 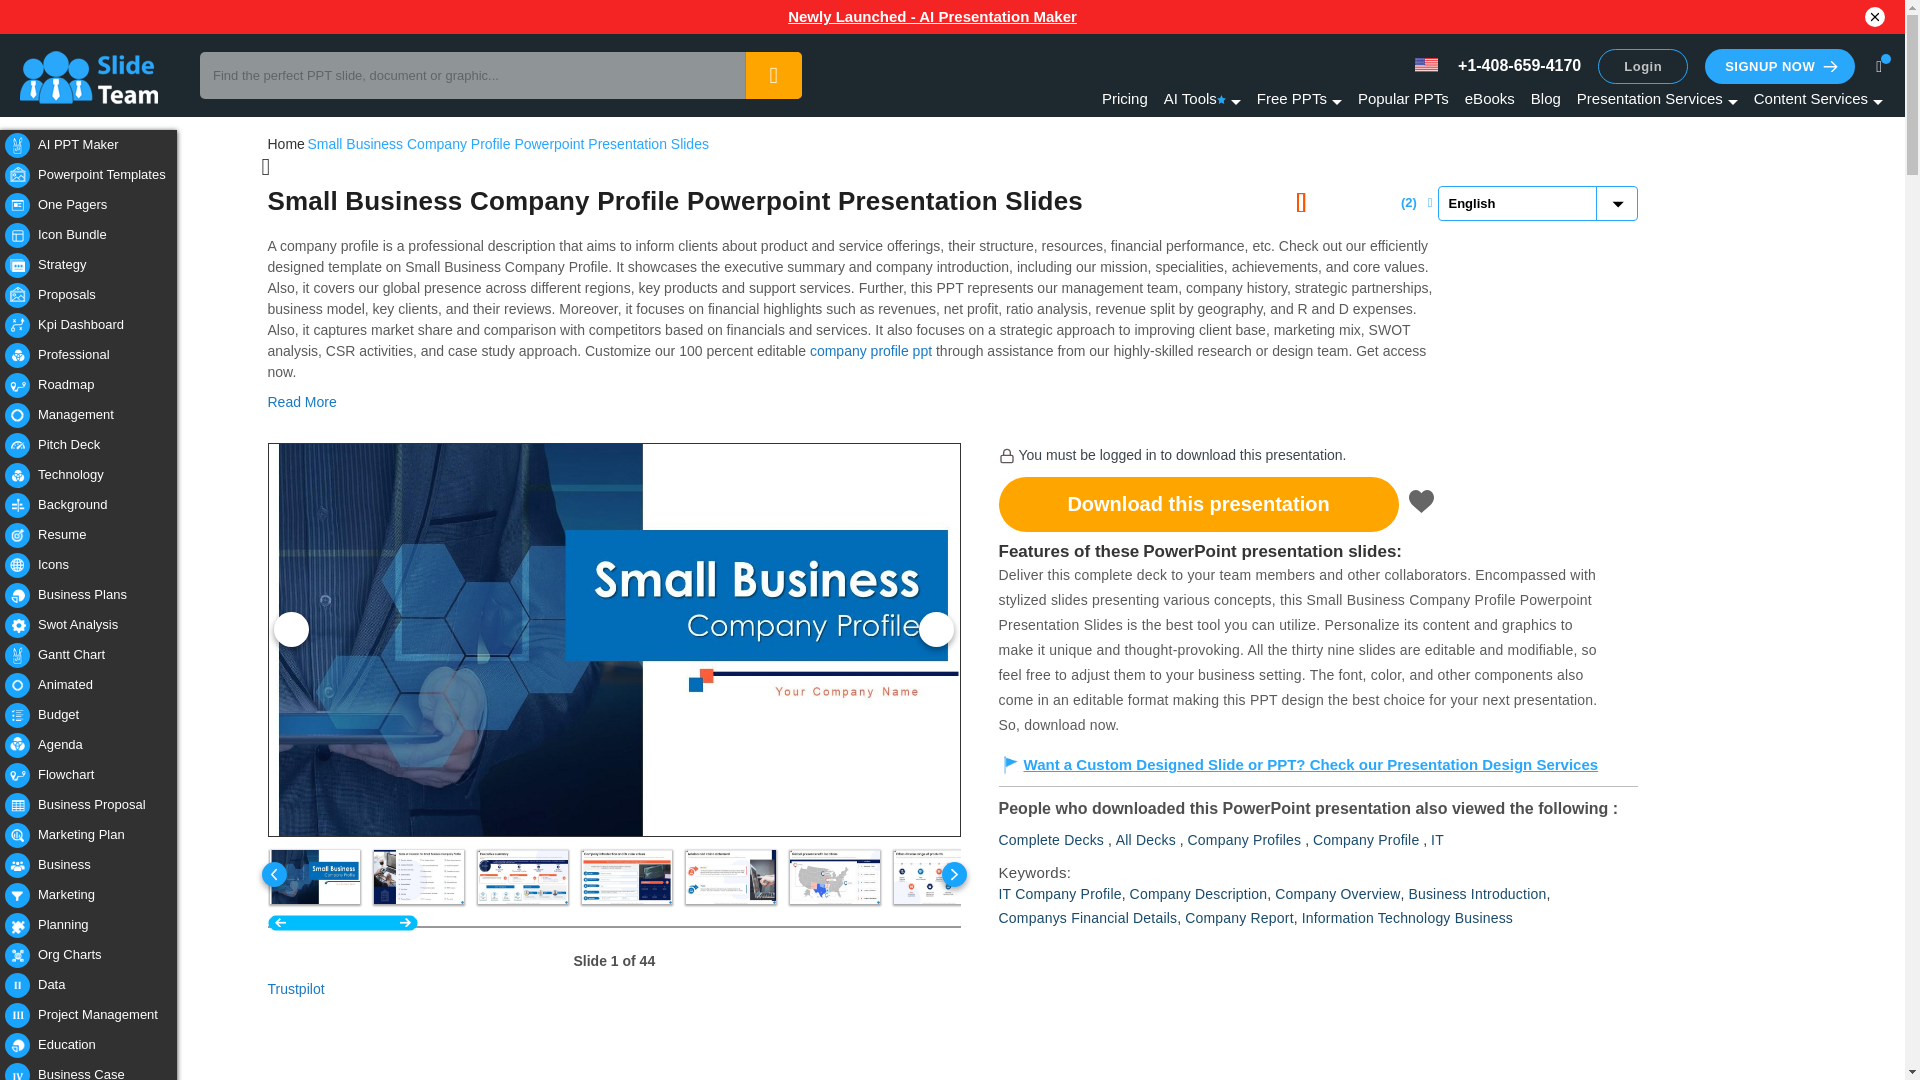 I want to click on Blog, so click(x=1545, y=98).